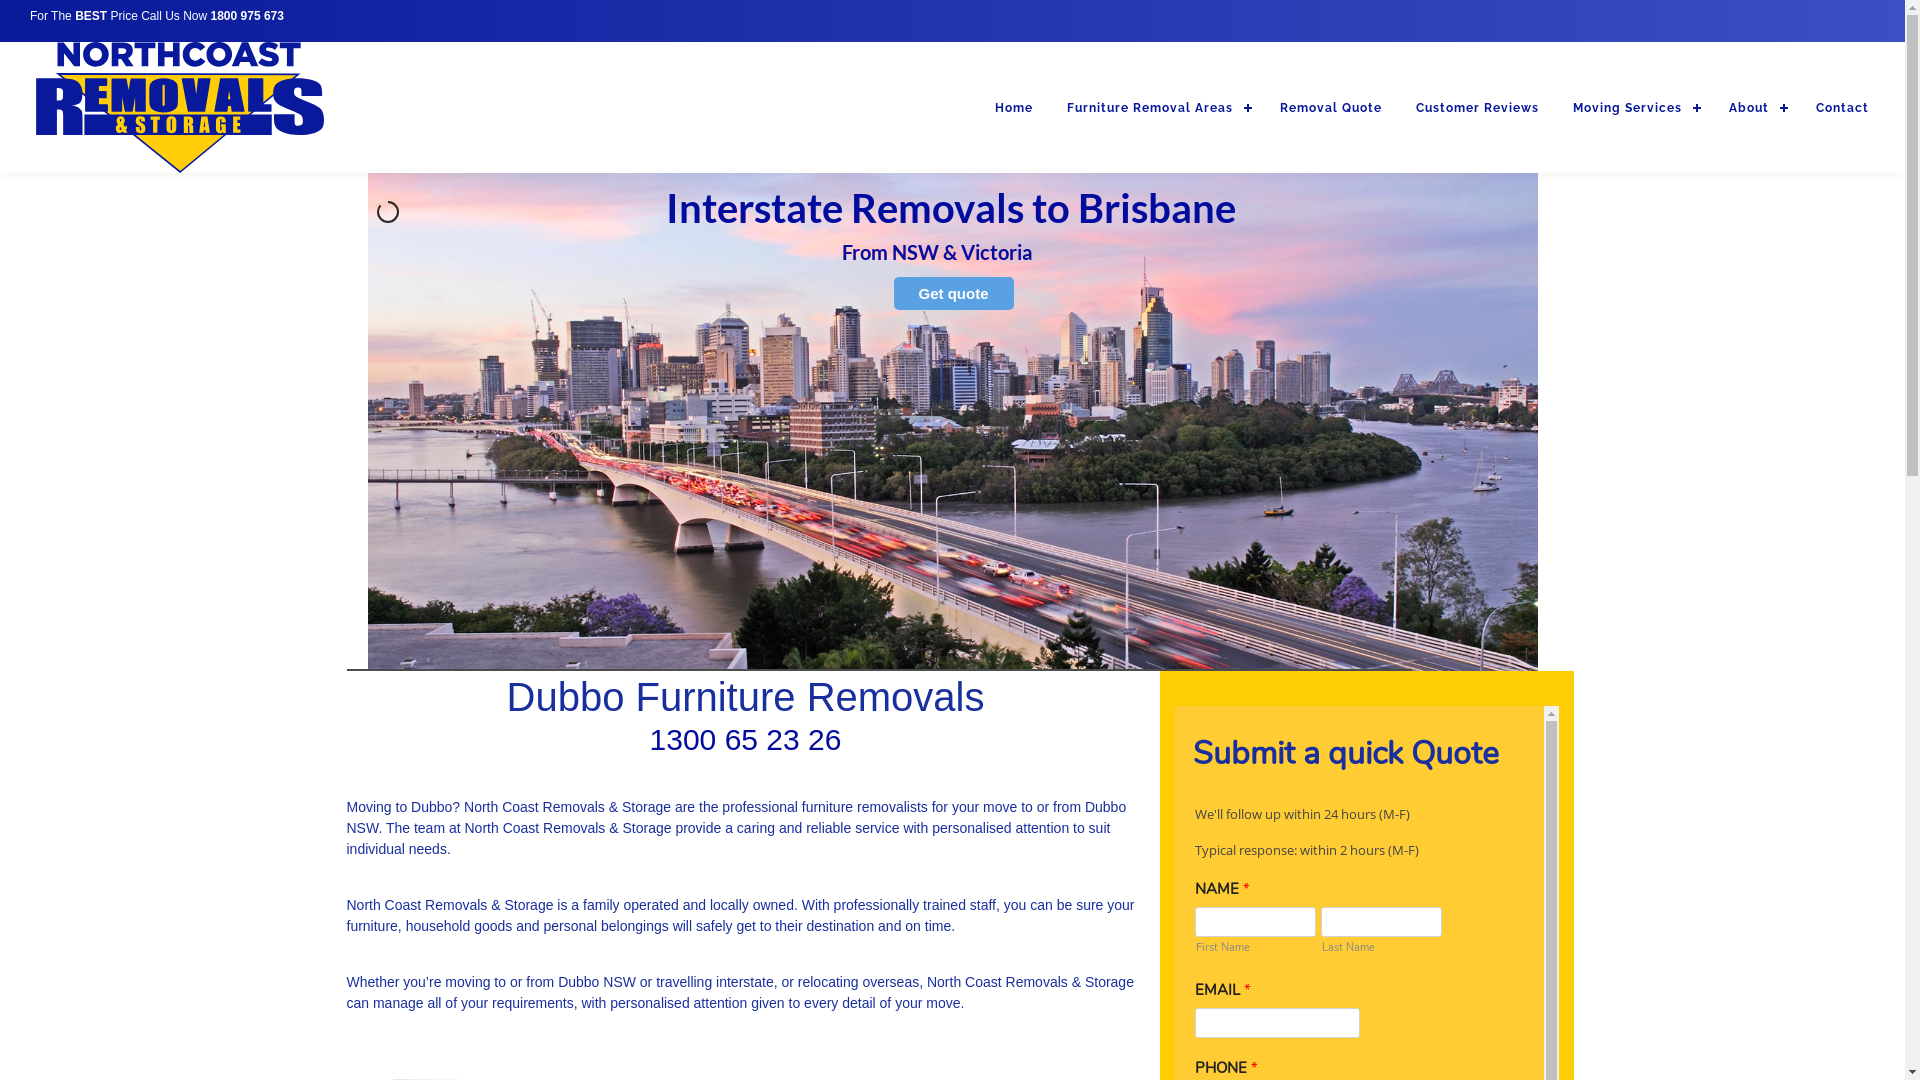  What do you see at coordinates (180, 108) in the screenshot?
I see `north coast removals` at bounding box center [180, 108].